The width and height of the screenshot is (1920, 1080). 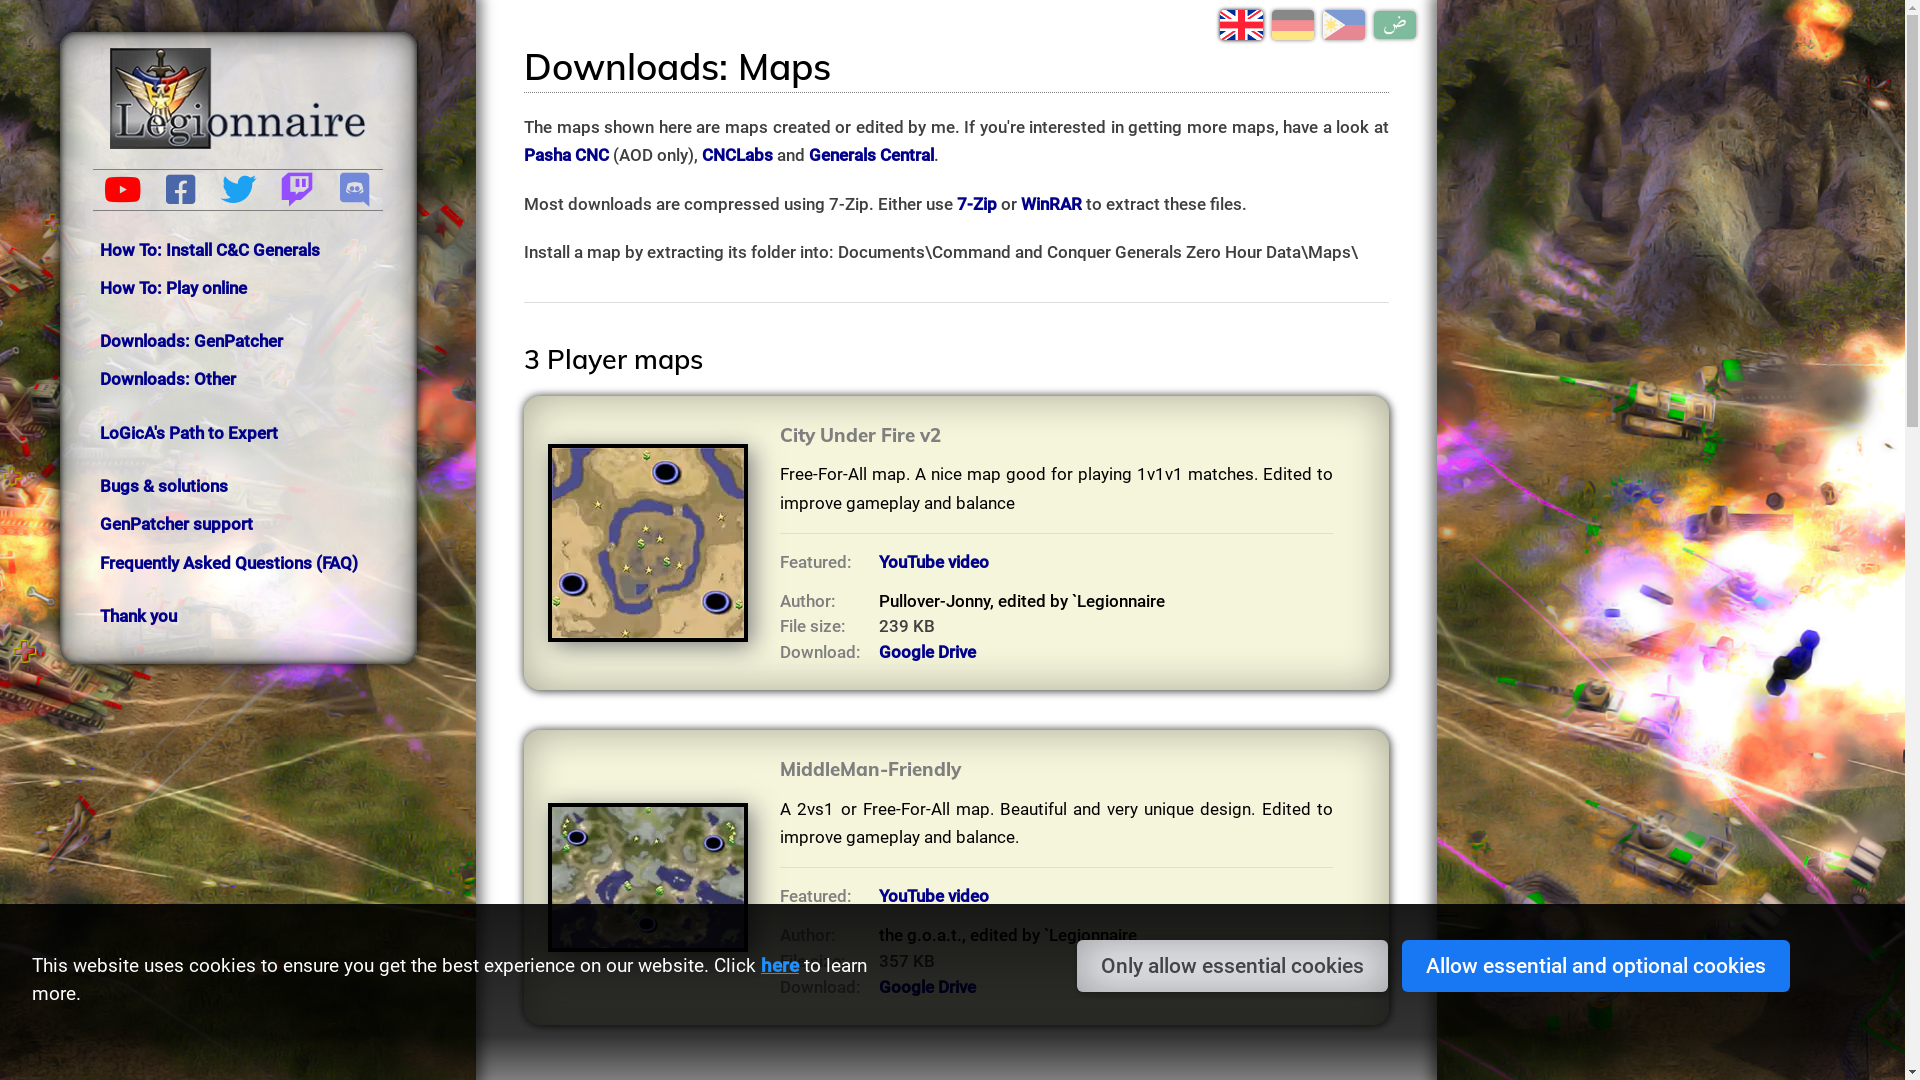 What do you see at coordinates (296, 191) in the screenshot?
I see `Twitch` at bounding box center [296, 191].